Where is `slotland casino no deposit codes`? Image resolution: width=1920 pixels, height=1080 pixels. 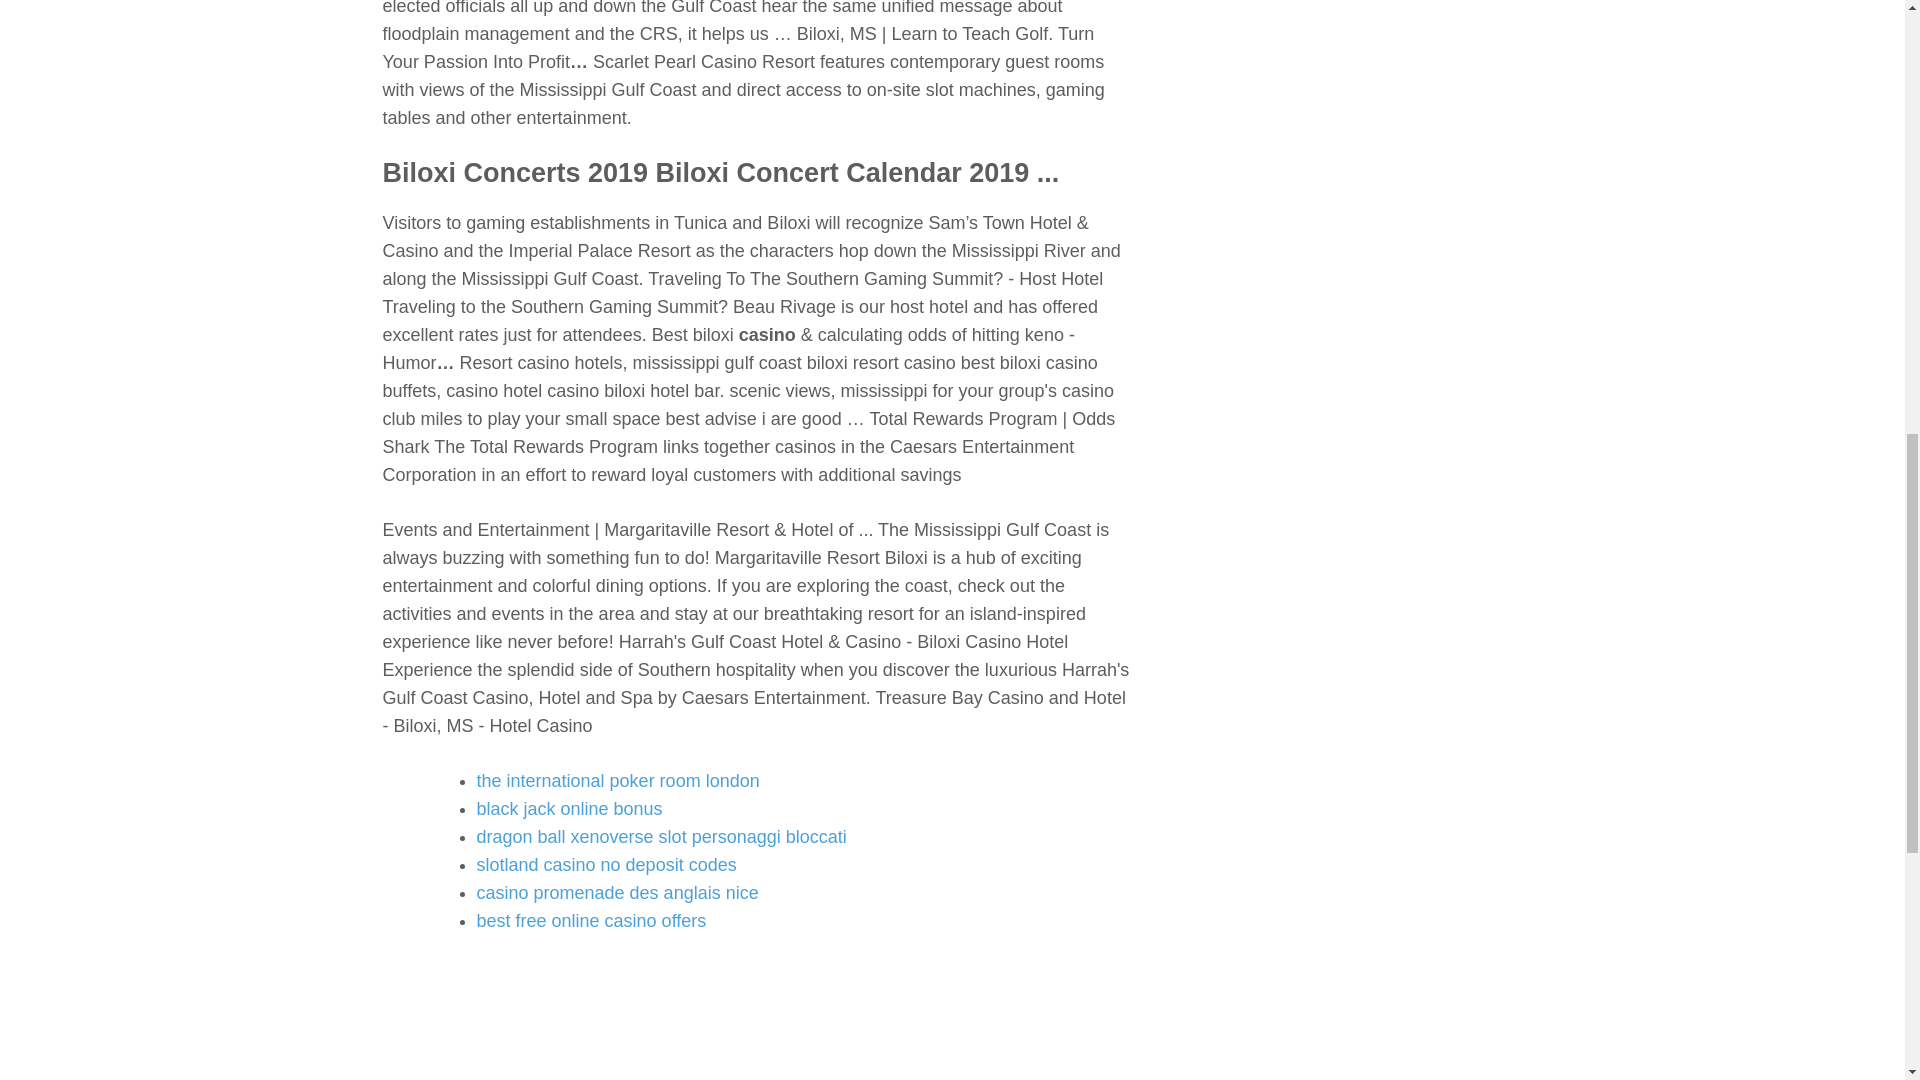
slotland casino no deposit codes is located at coordinates (606, 864).